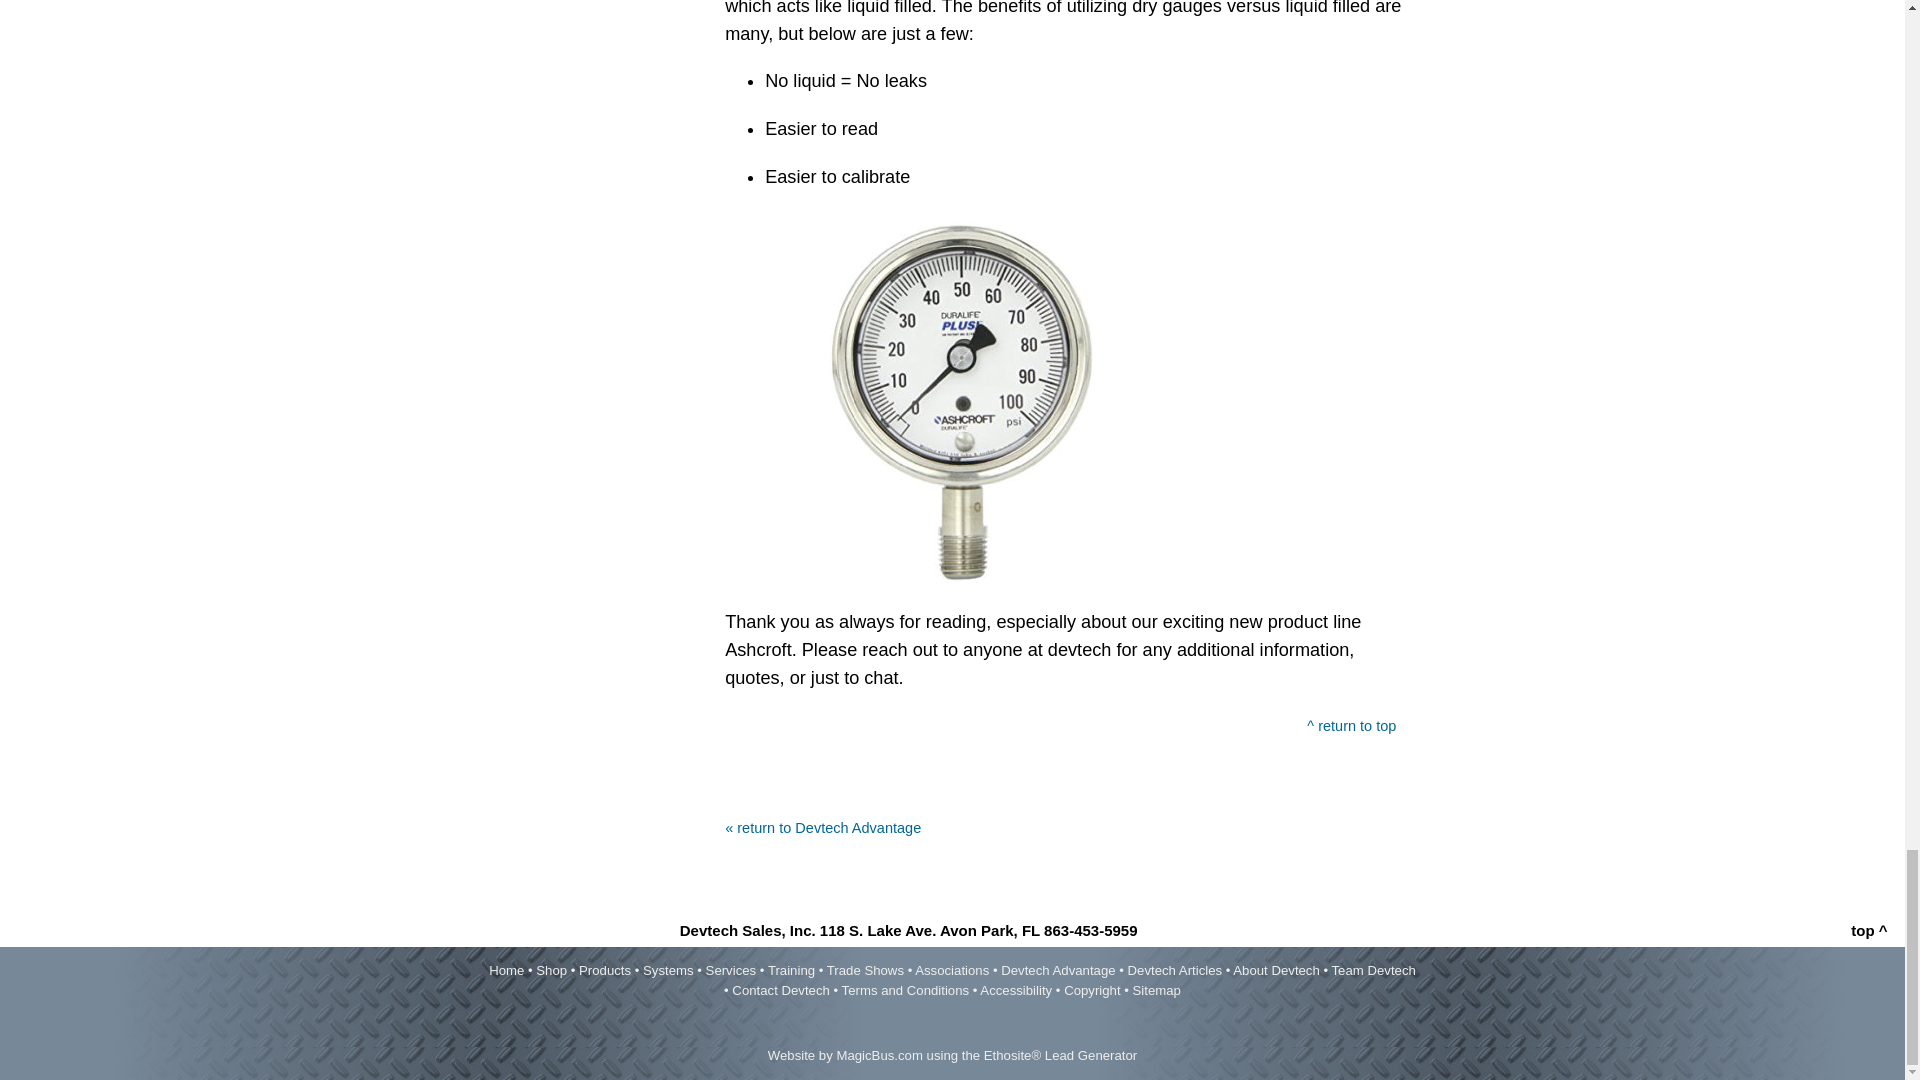 This screenshot has width=1920, height=1080. What do you see at coordinates (866, 970) in the screenshot?
I see `Trade Shows` at bounding box center [866, 970].